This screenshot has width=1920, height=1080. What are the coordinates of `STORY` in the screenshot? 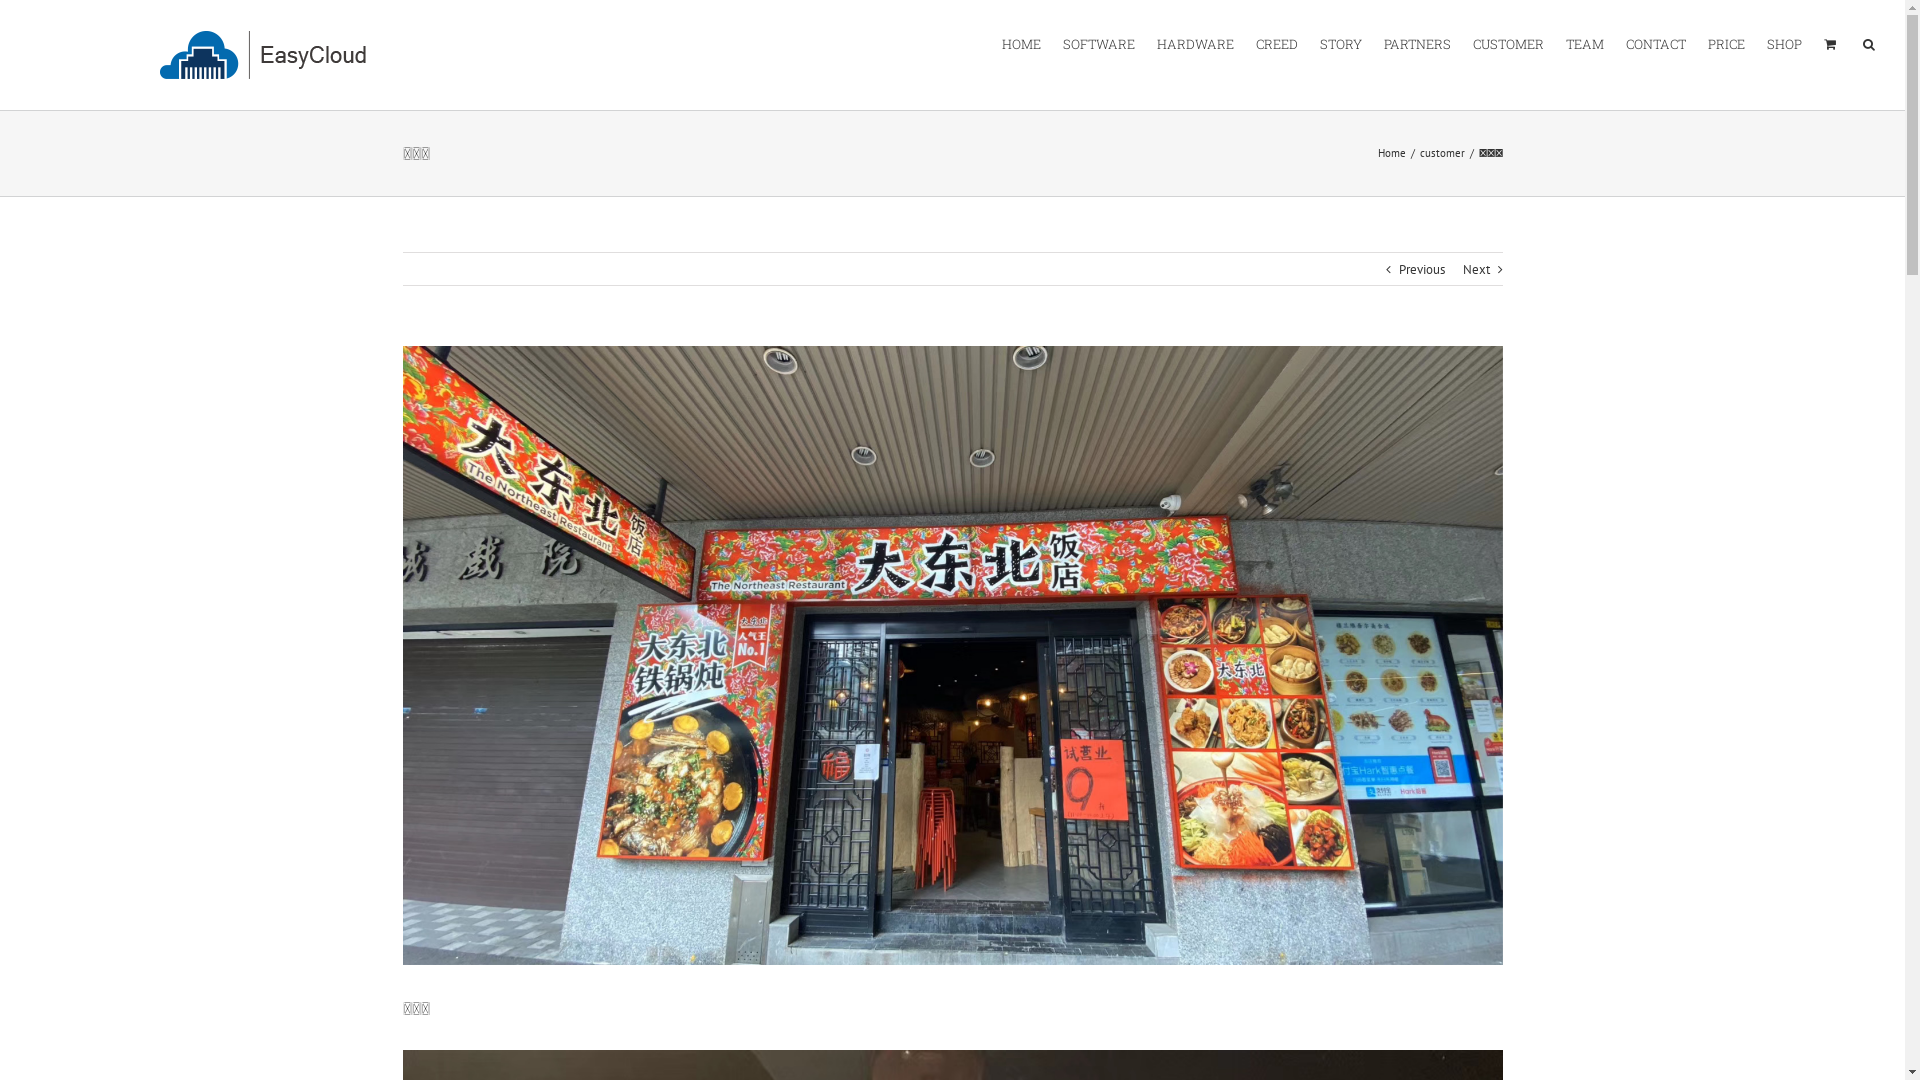 It's located at (1341, 43).